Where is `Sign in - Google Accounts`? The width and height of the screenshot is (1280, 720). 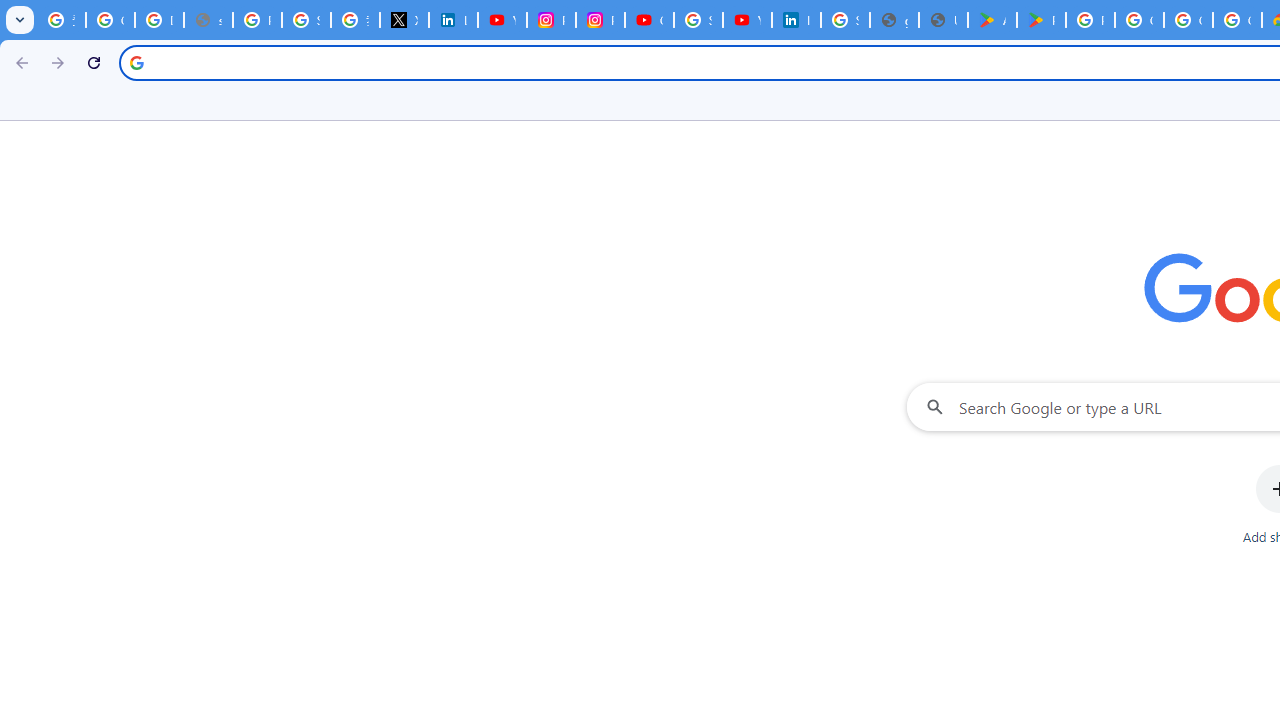 Sign in - Google Accounts is located at coordinates (698, 20).